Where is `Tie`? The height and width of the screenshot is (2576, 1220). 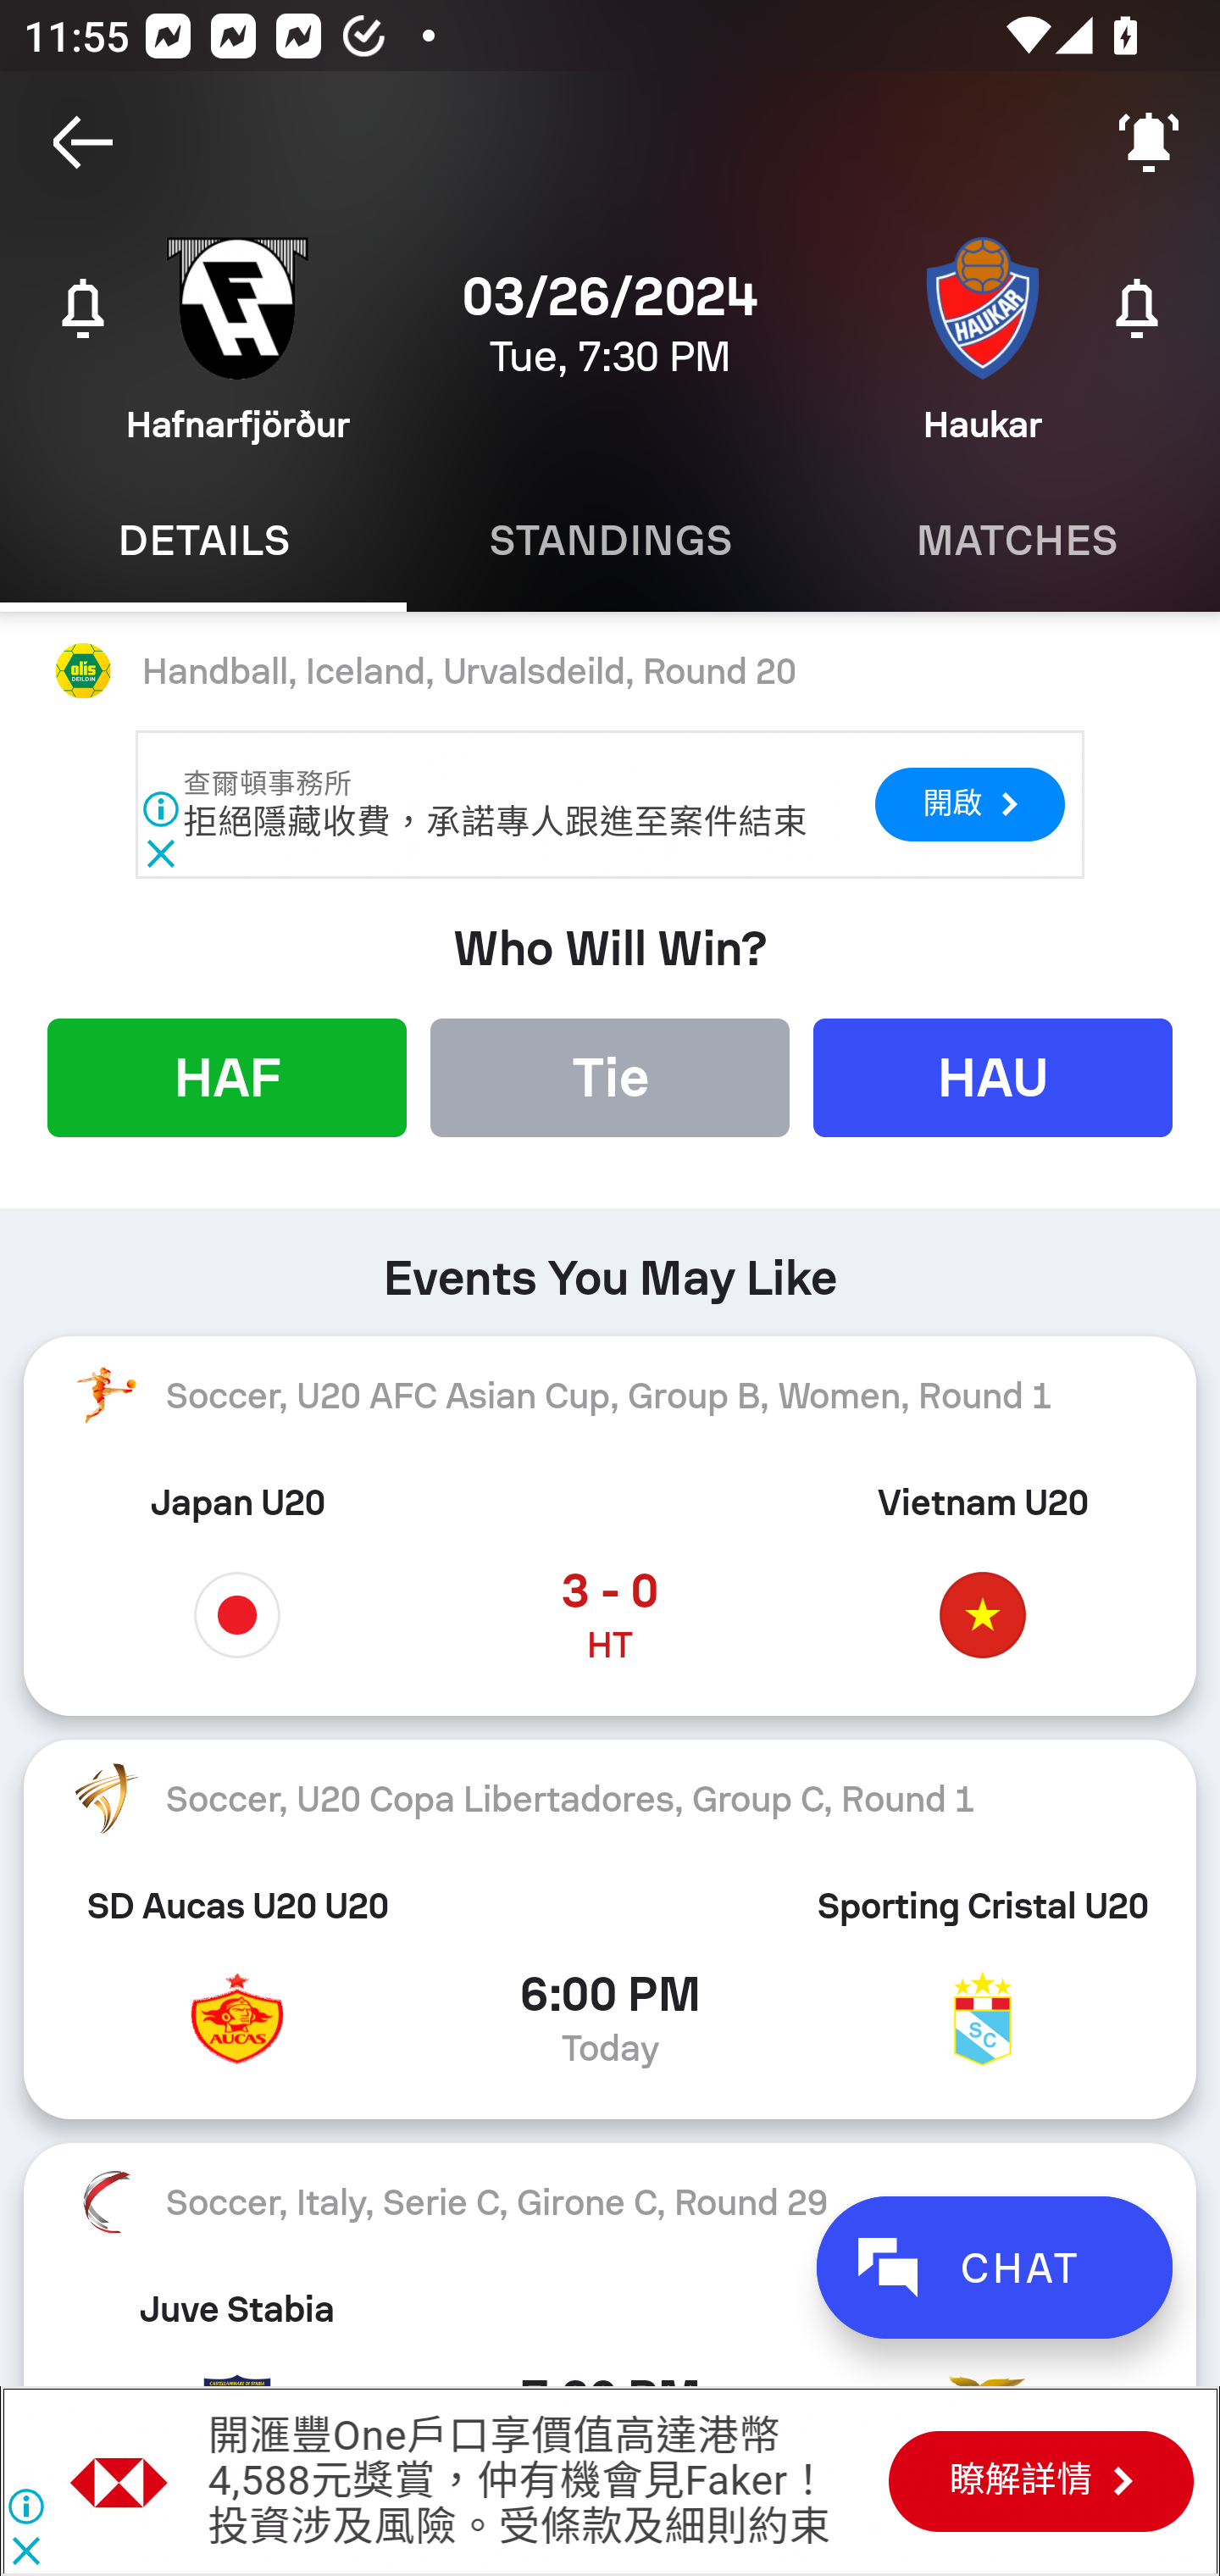
Tie is located at coordinates (610, 1076).